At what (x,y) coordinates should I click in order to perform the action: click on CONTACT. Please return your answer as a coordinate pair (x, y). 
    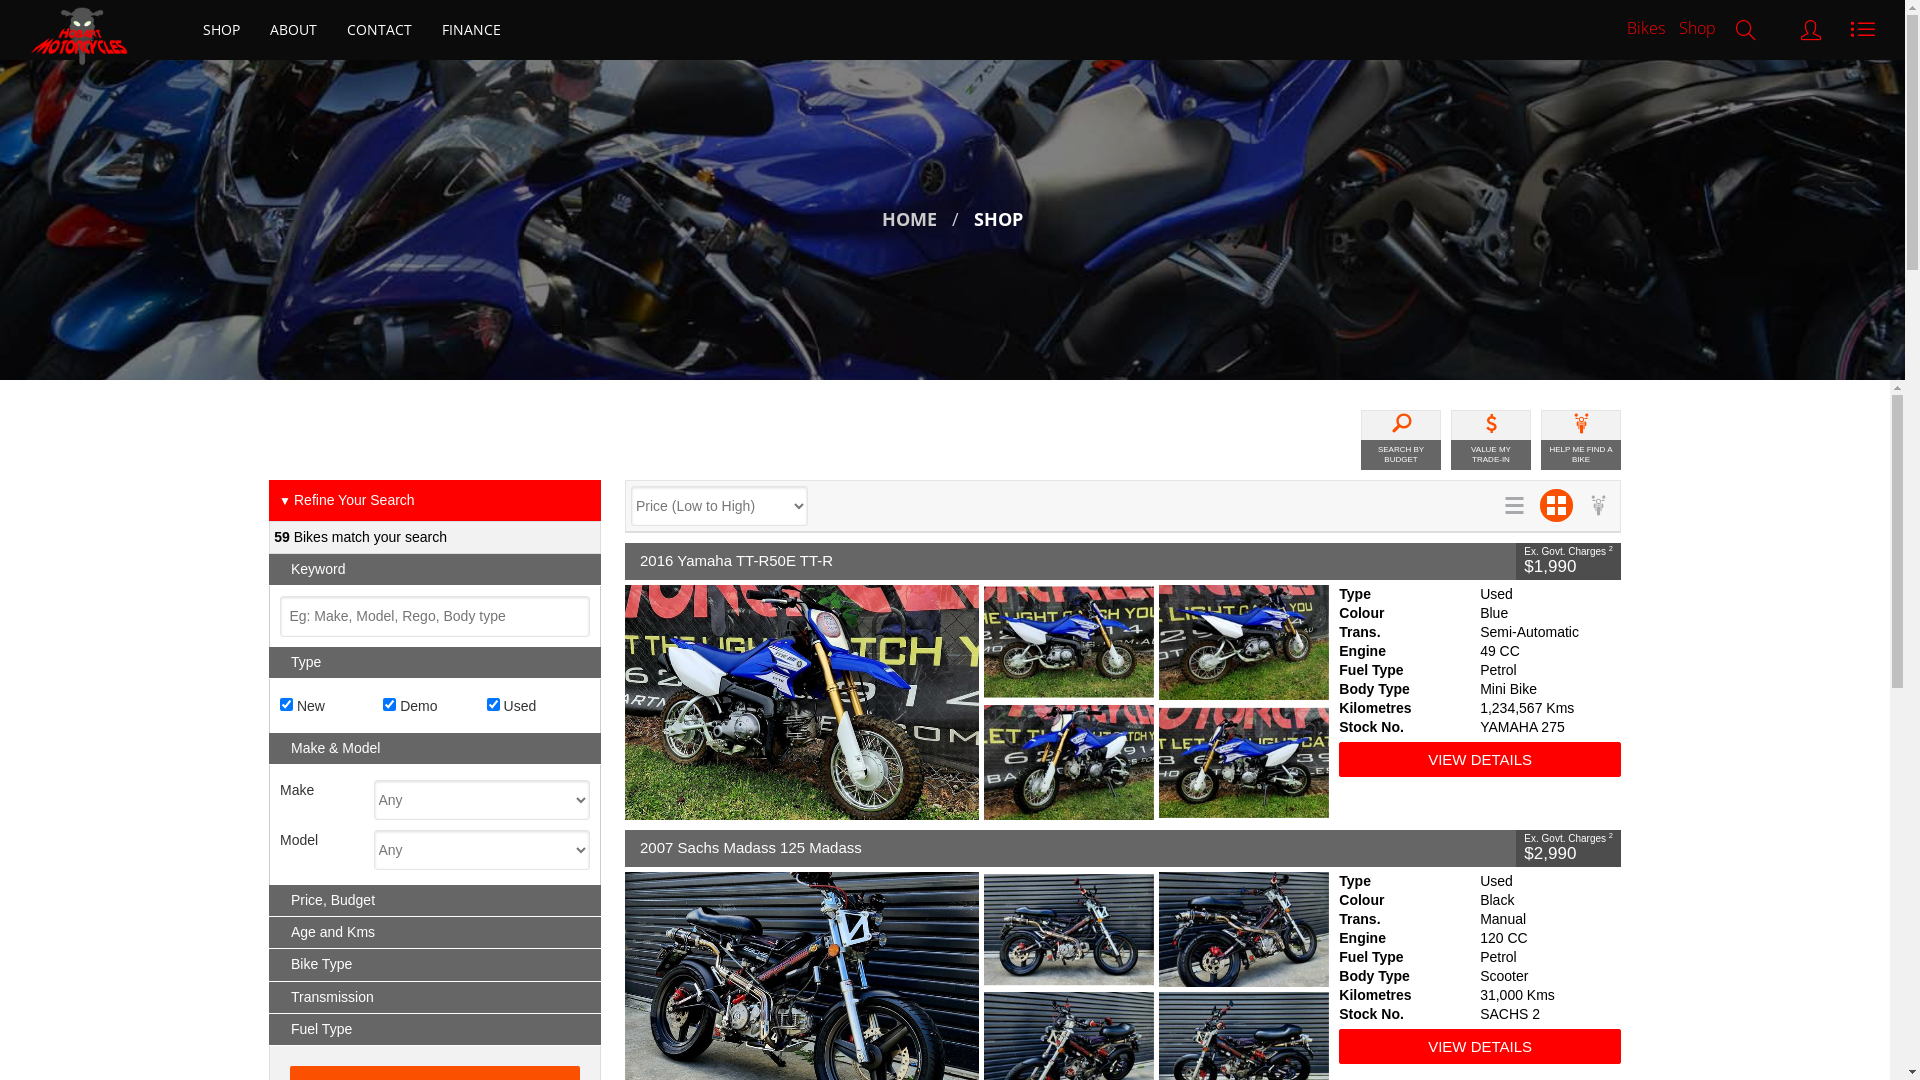
    Looking at the image, I should click on (380, 30).